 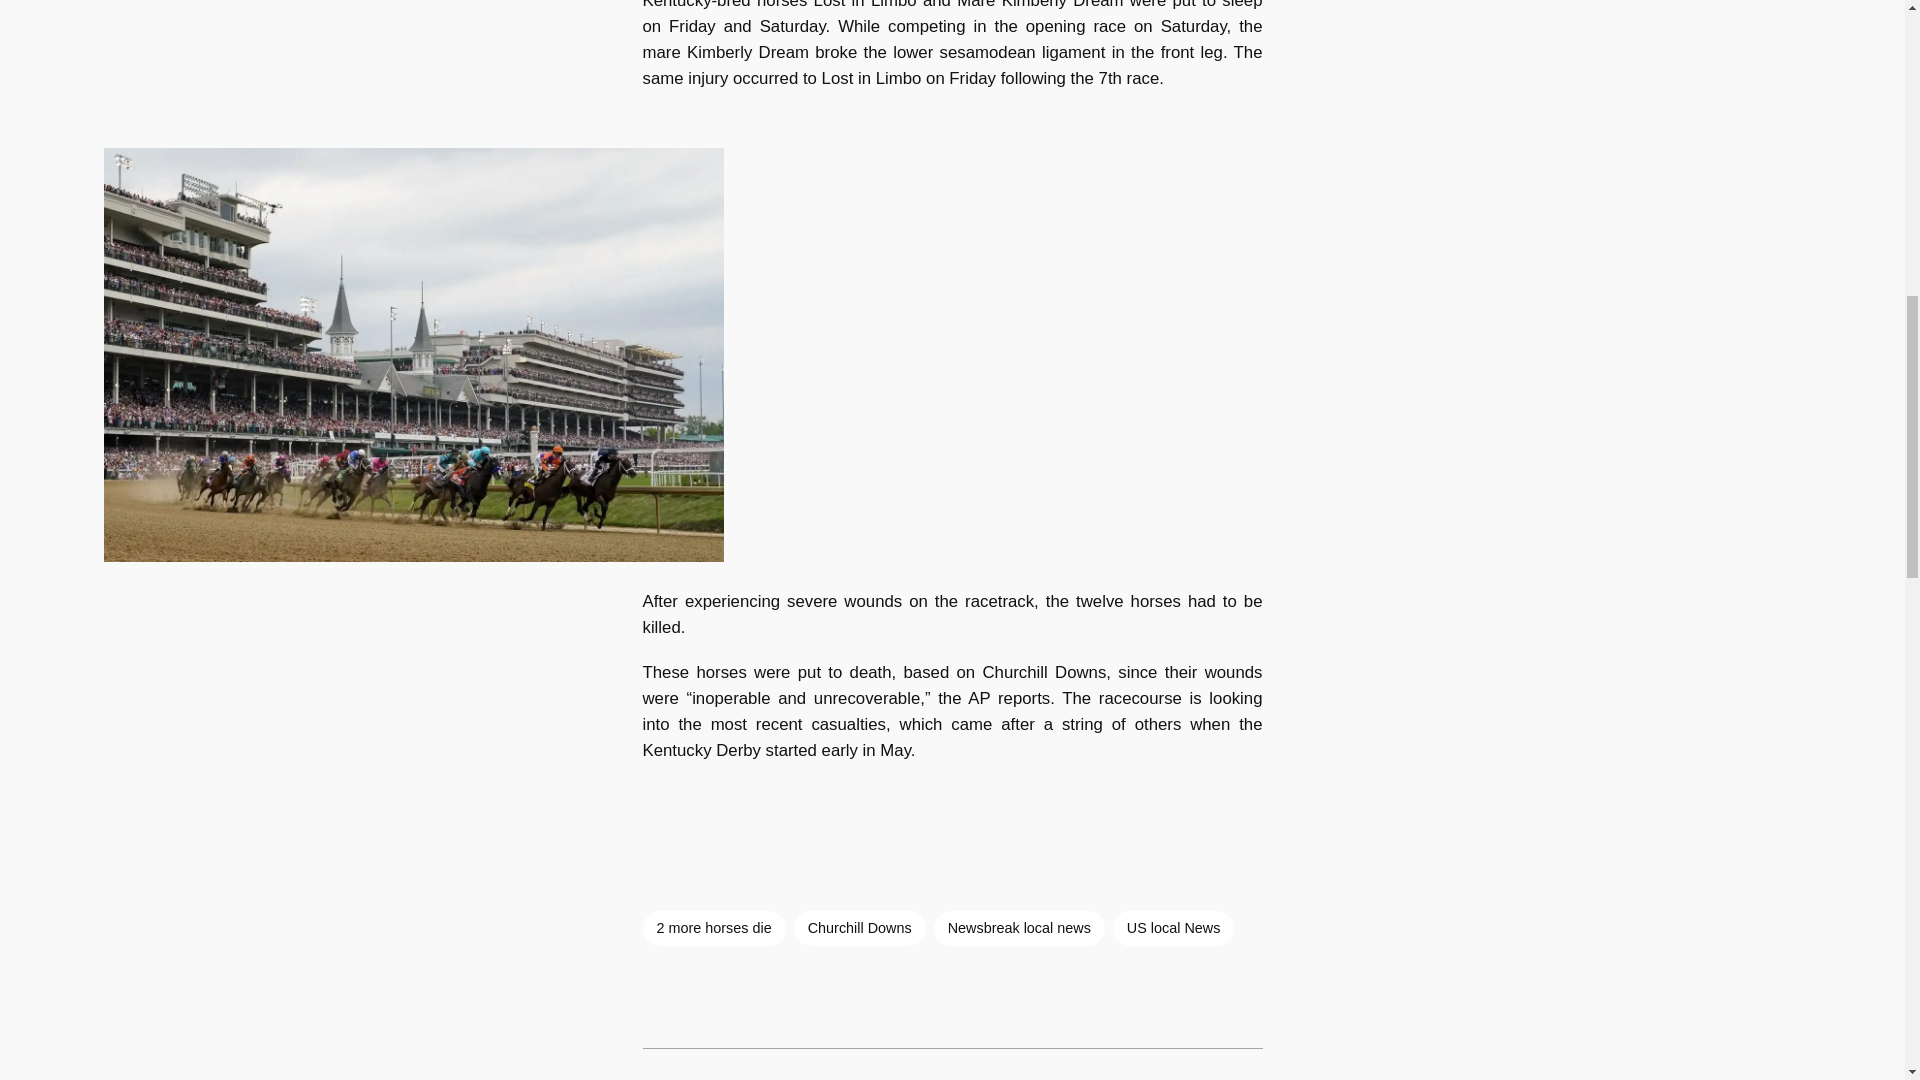 I want to click on 2 more horses die, so click(x=713, y=928).